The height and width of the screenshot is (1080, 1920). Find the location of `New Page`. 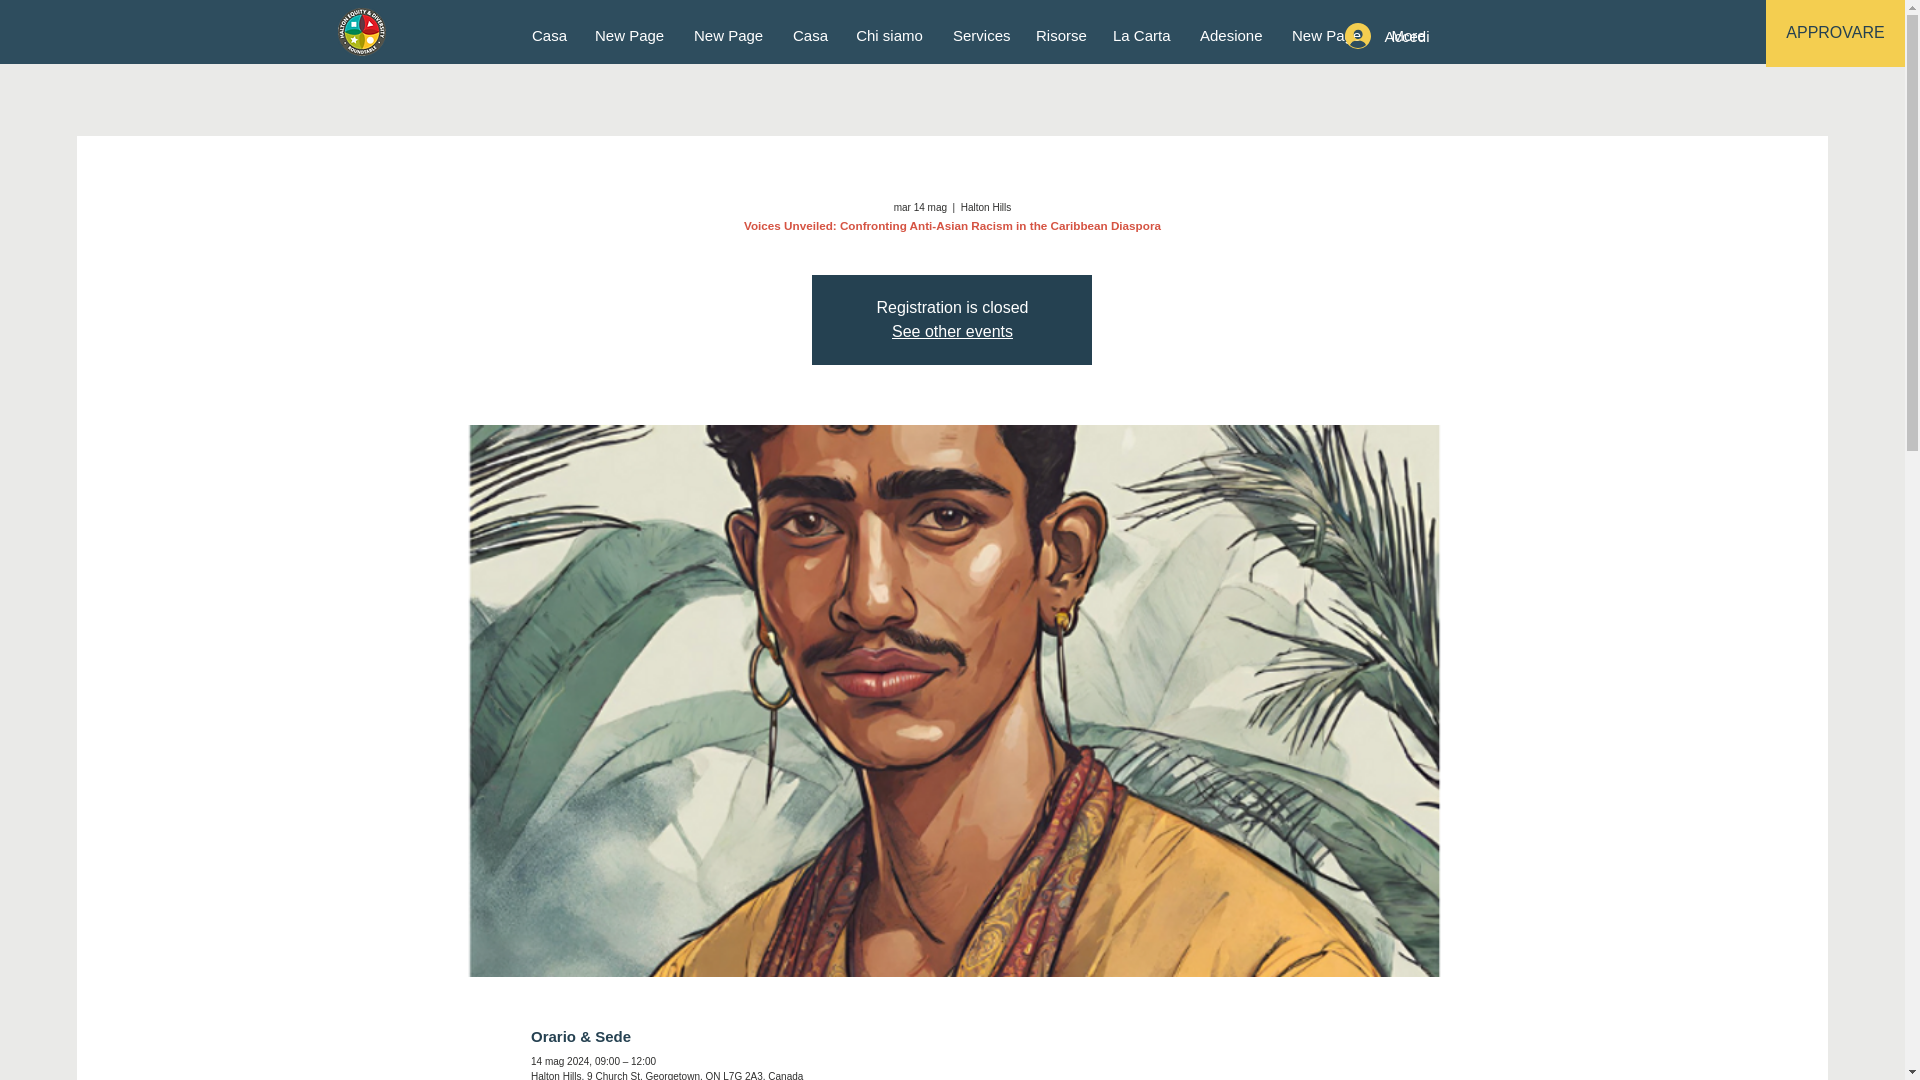

New Page is located at coordinates (629, 35).